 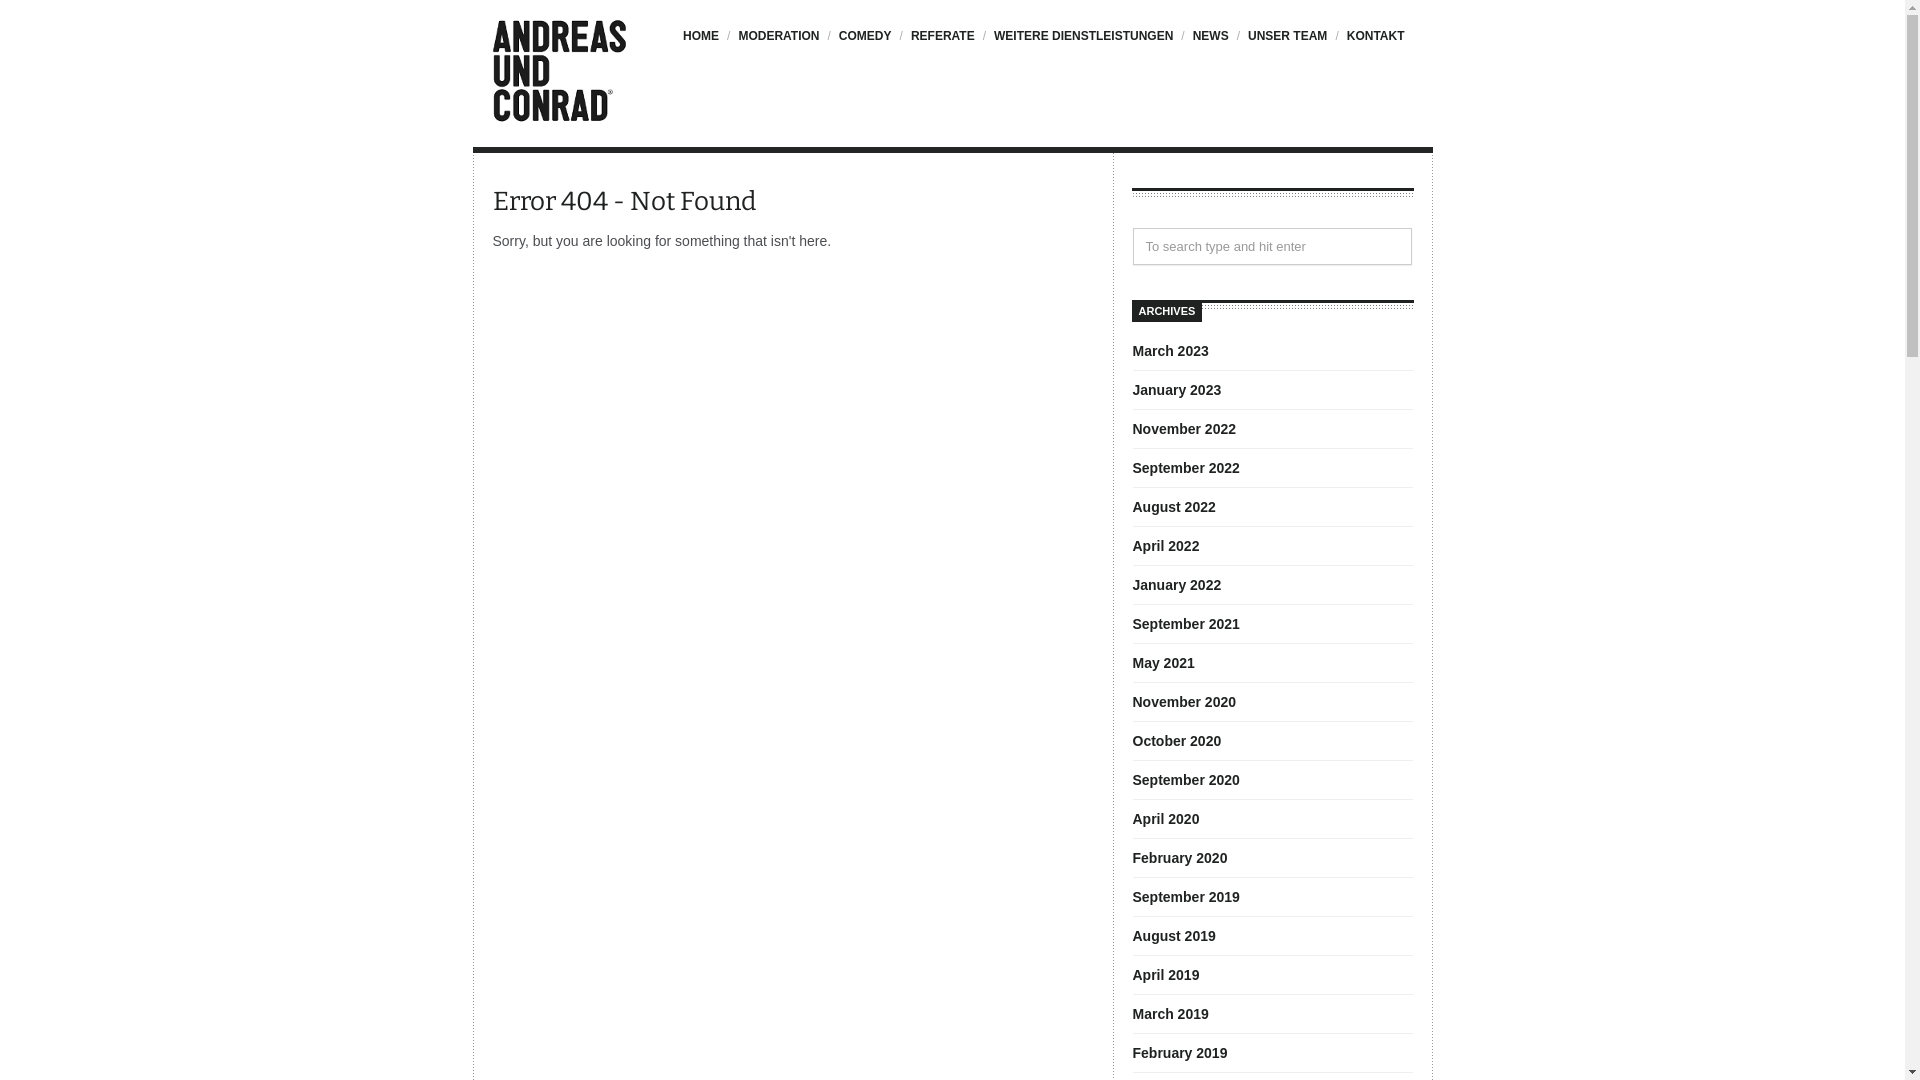 What do you see at coordinates (1166, 546) in the screenshot?
I see `April 2022` at bounding box center [1166, 546].